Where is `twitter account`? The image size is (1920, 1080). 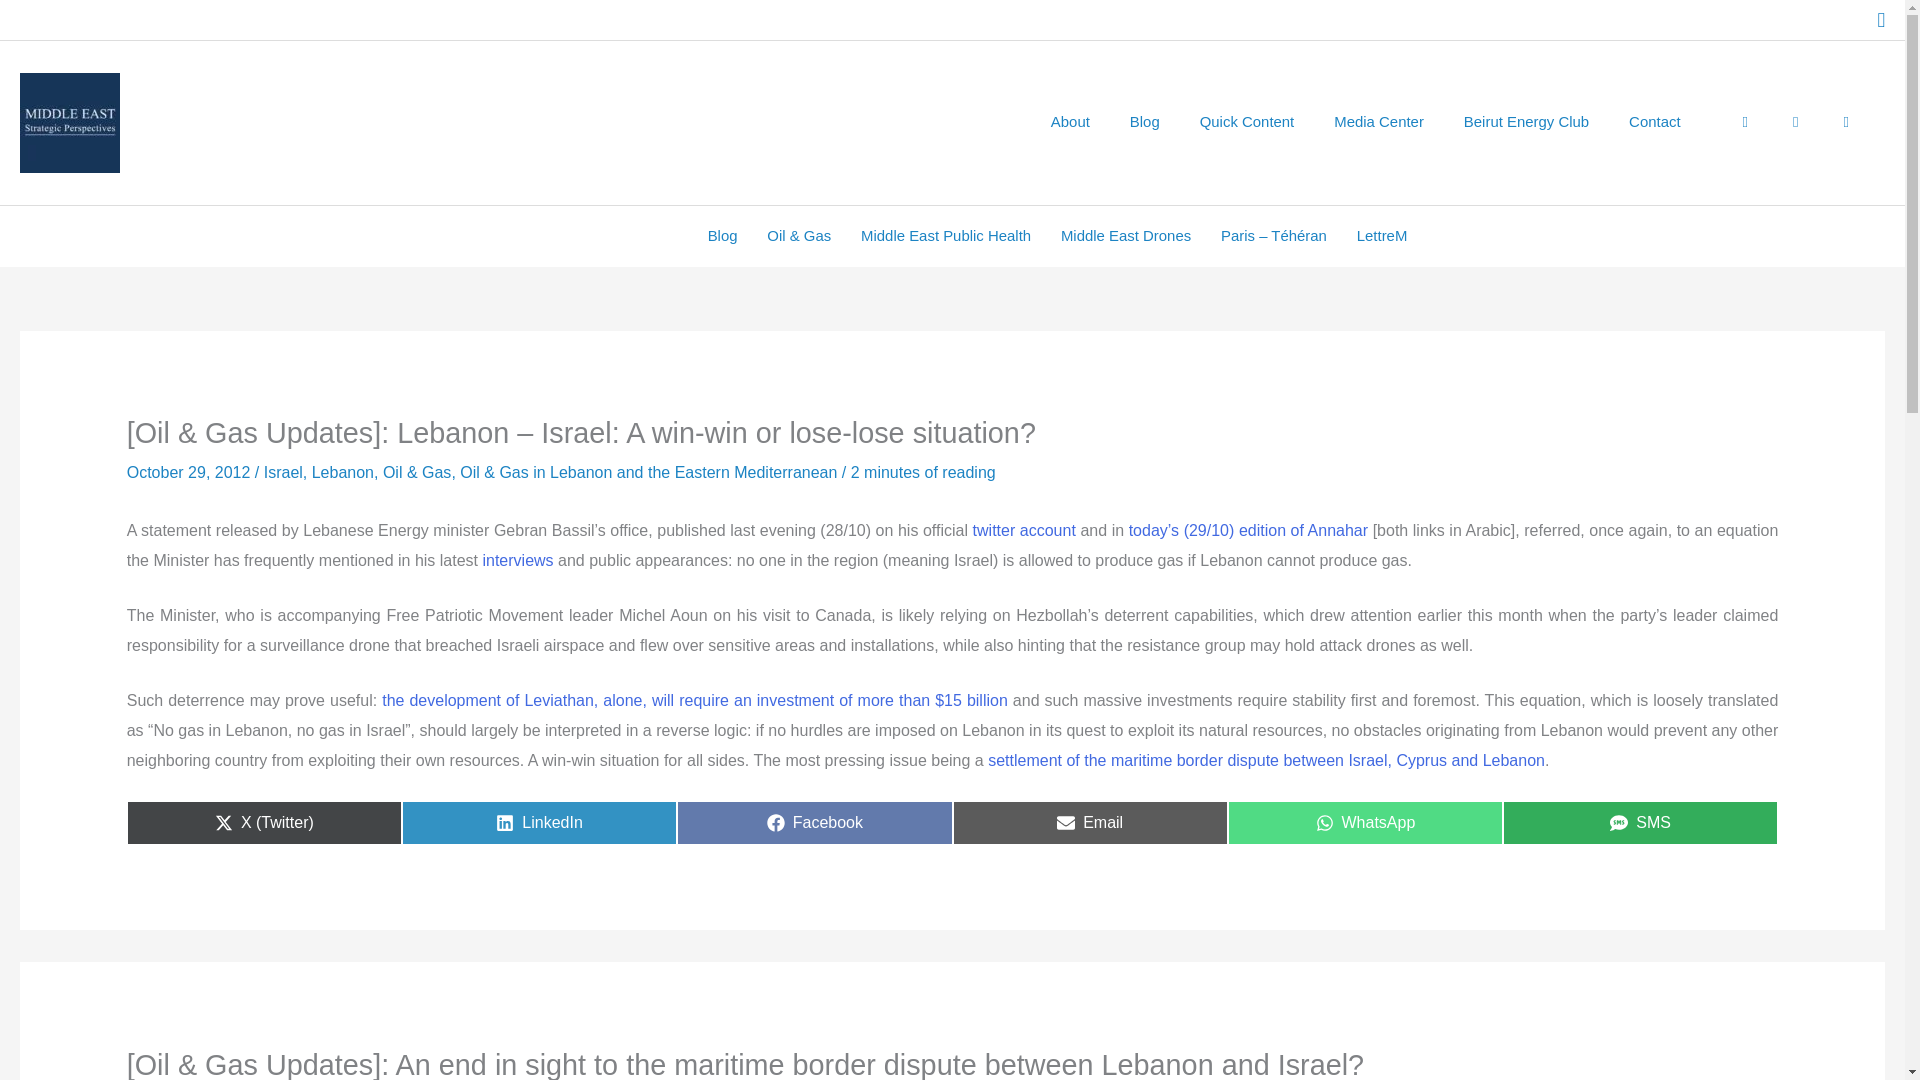 twitter account is located at coordinates (516, 560).